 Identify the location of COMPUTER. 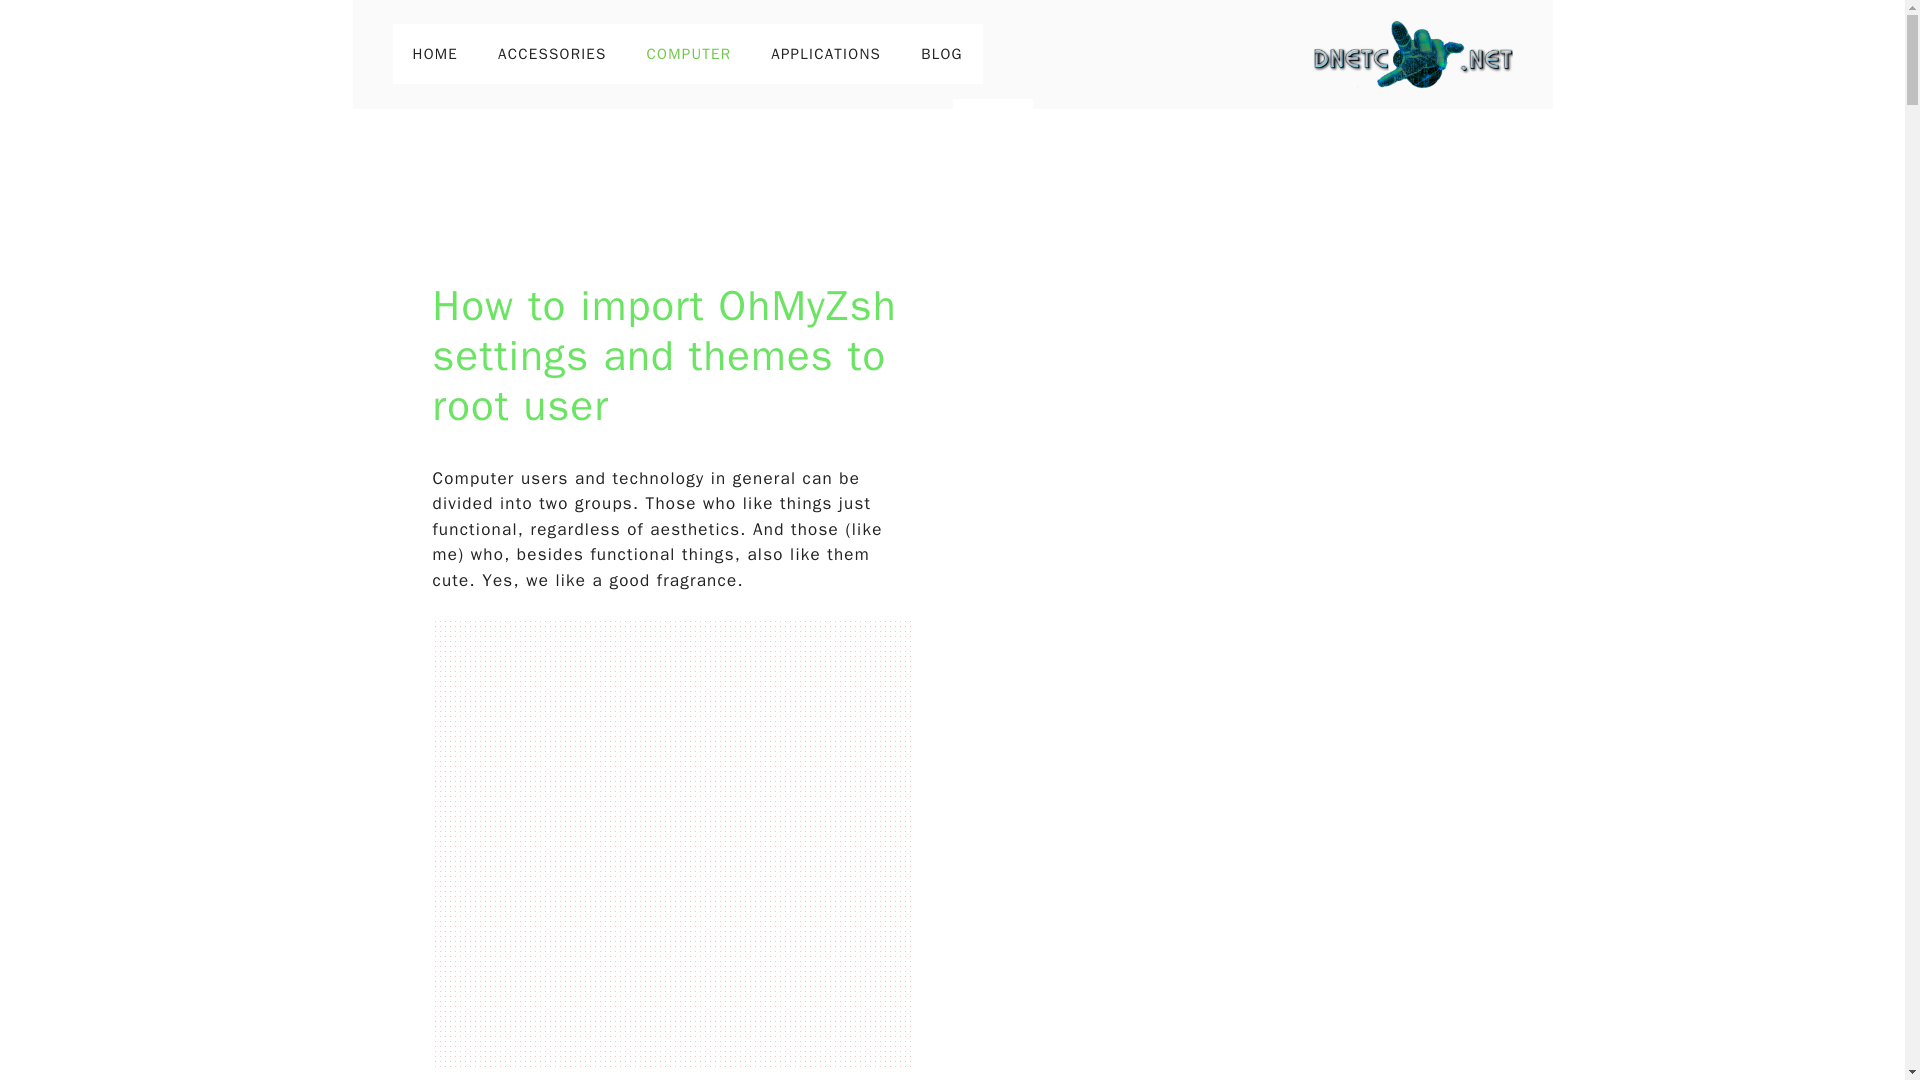
(690, 54).